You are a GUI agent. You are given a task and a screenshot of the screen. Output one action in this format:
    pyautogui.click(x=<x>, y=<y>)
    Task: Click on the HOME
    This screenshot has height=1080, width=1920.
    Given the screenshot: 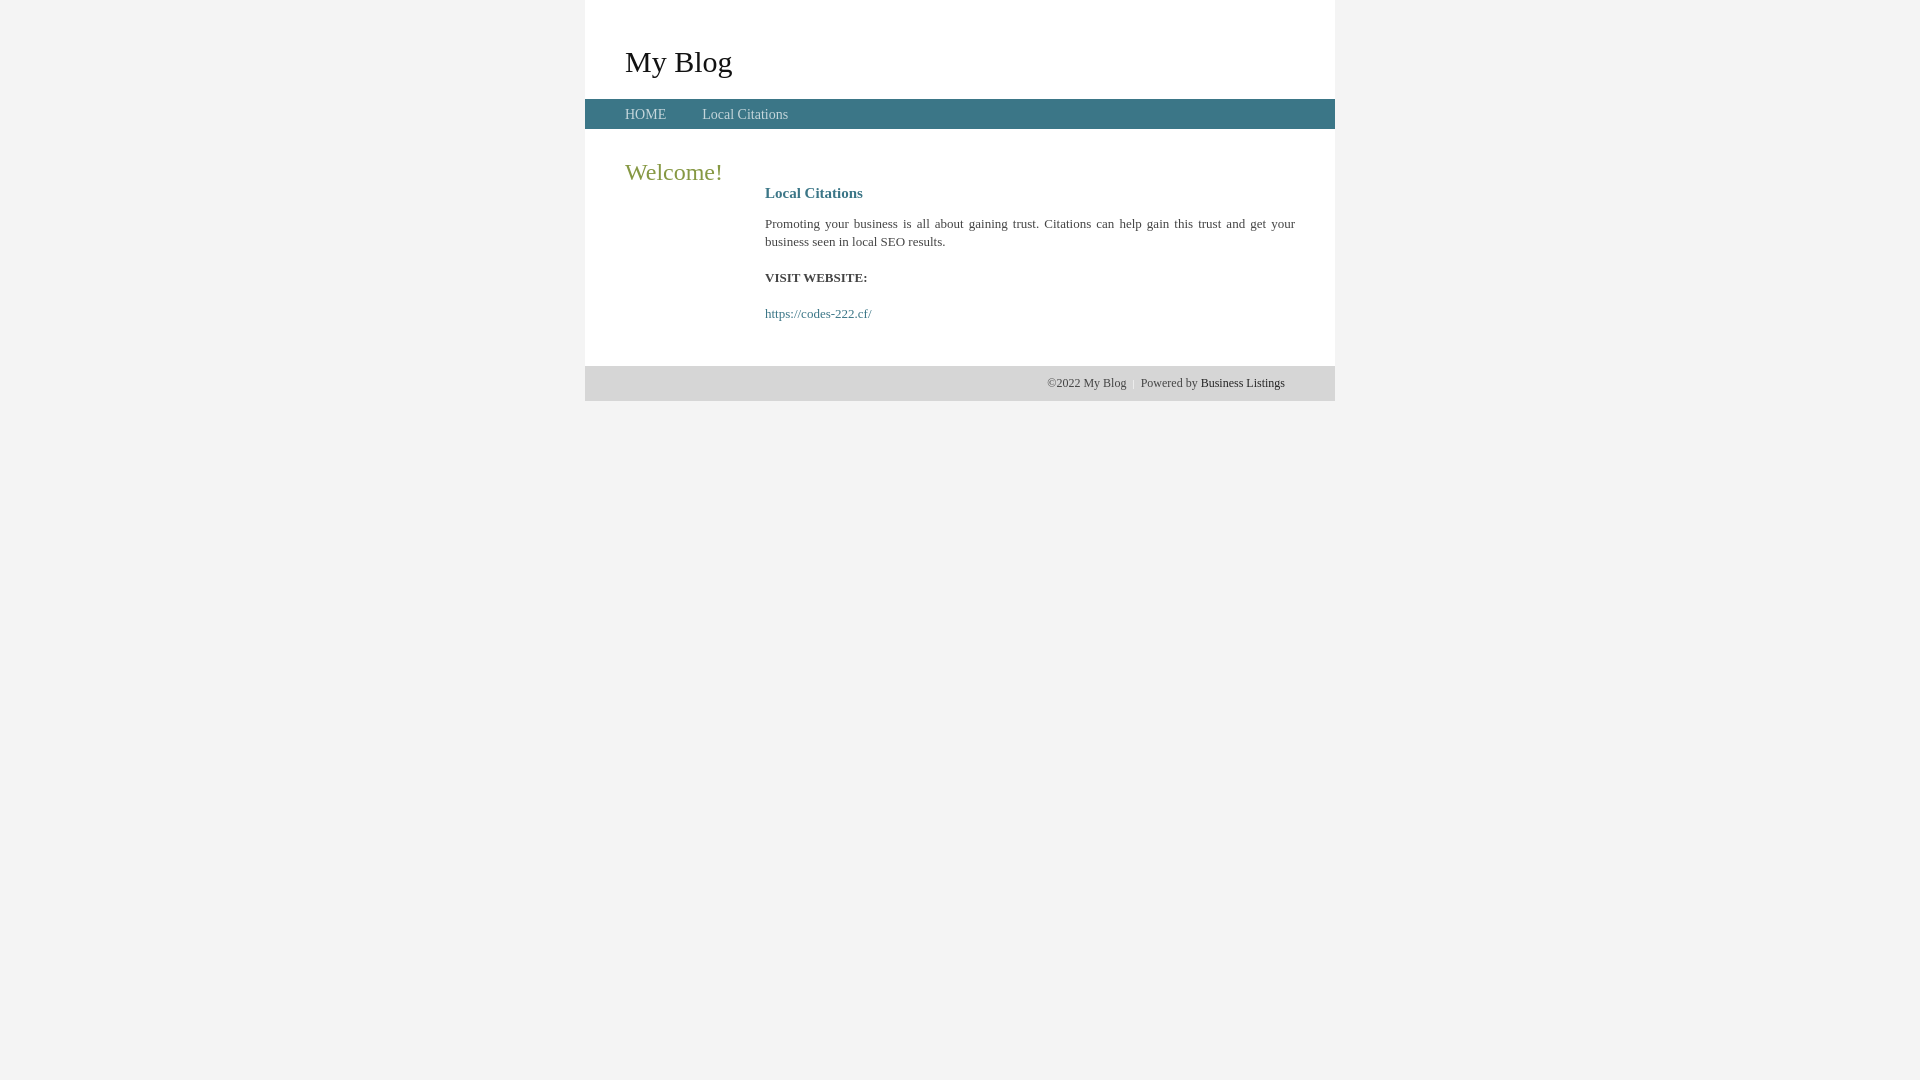 What is the action you would take?
    pyautogui.click(x=646, y=114)
    